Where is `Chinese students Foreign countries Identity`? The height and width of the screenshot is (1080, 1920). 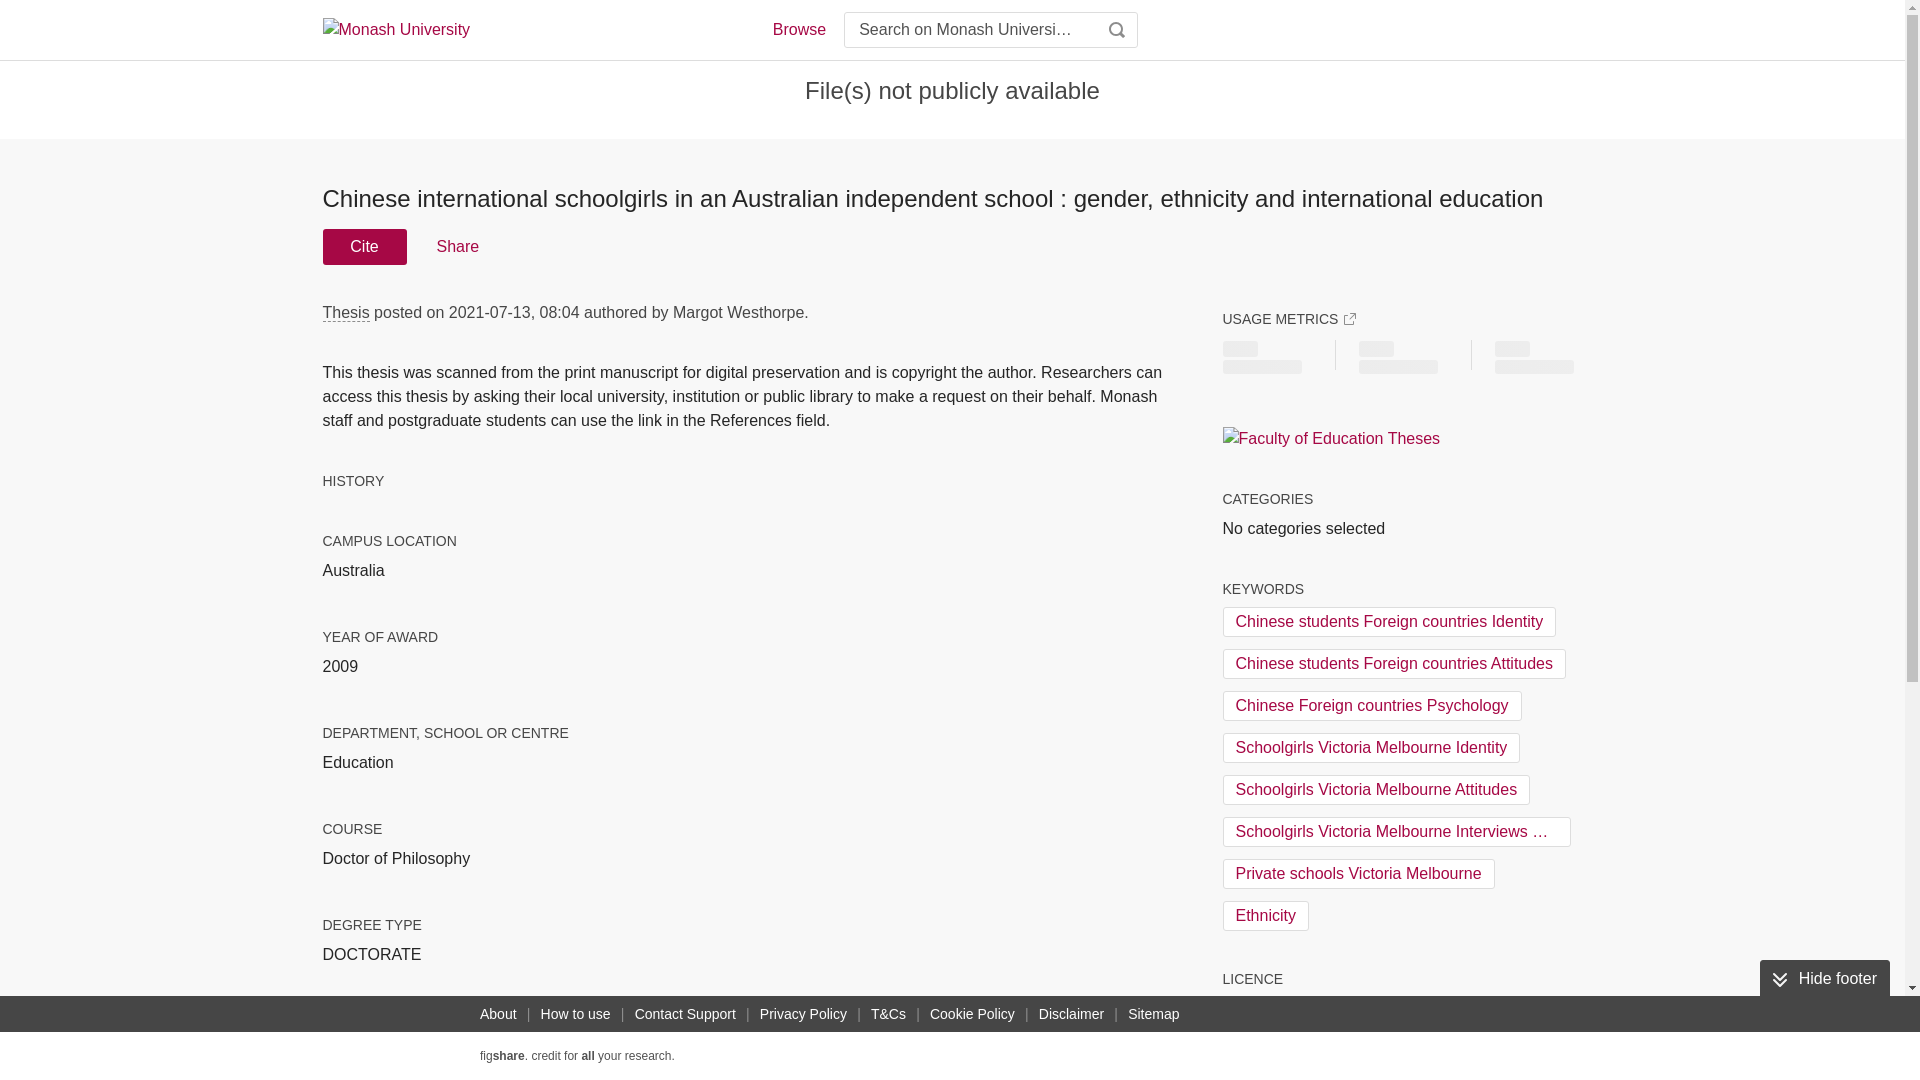
Chinese students Foreign countries Identity is located at coordinates (1388, 622).